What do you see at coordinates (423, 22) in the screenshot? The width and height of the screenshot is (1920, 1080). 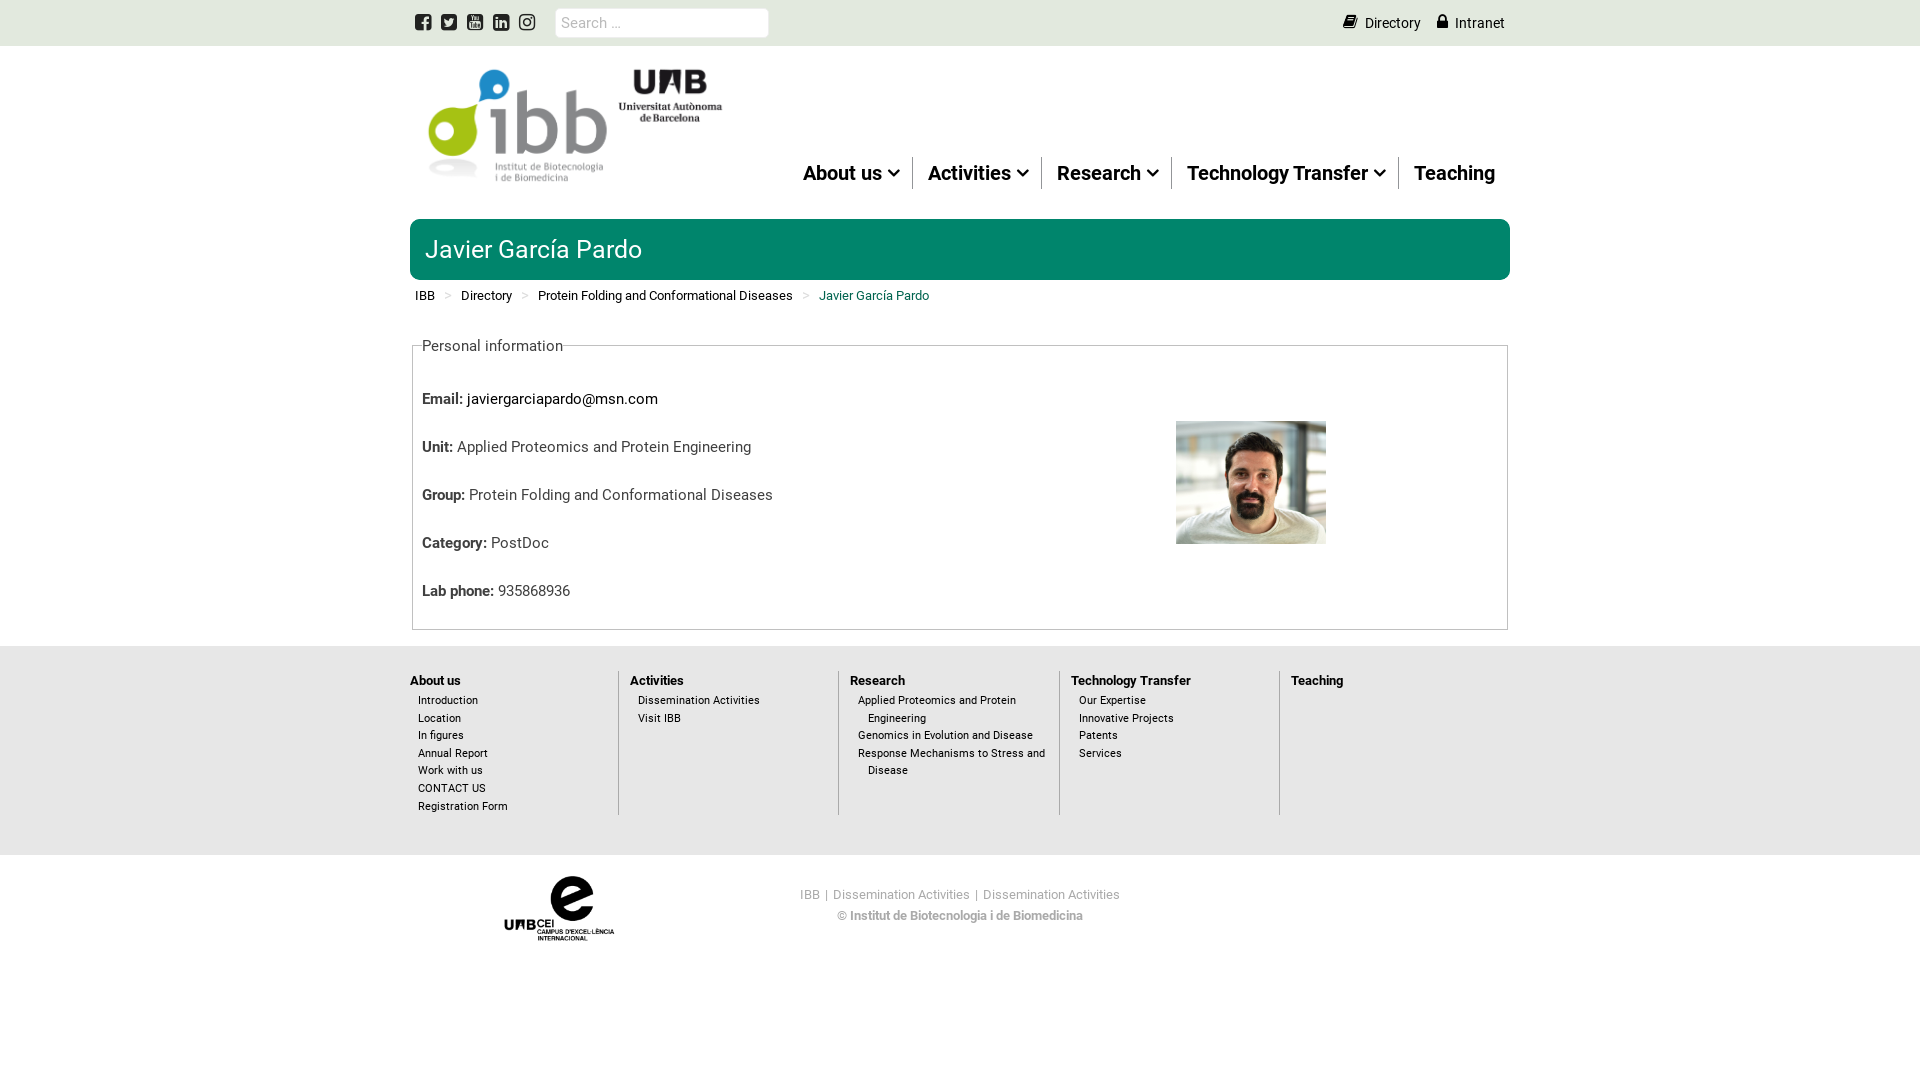 I see `Facebook` at bounding box center [423, 22].